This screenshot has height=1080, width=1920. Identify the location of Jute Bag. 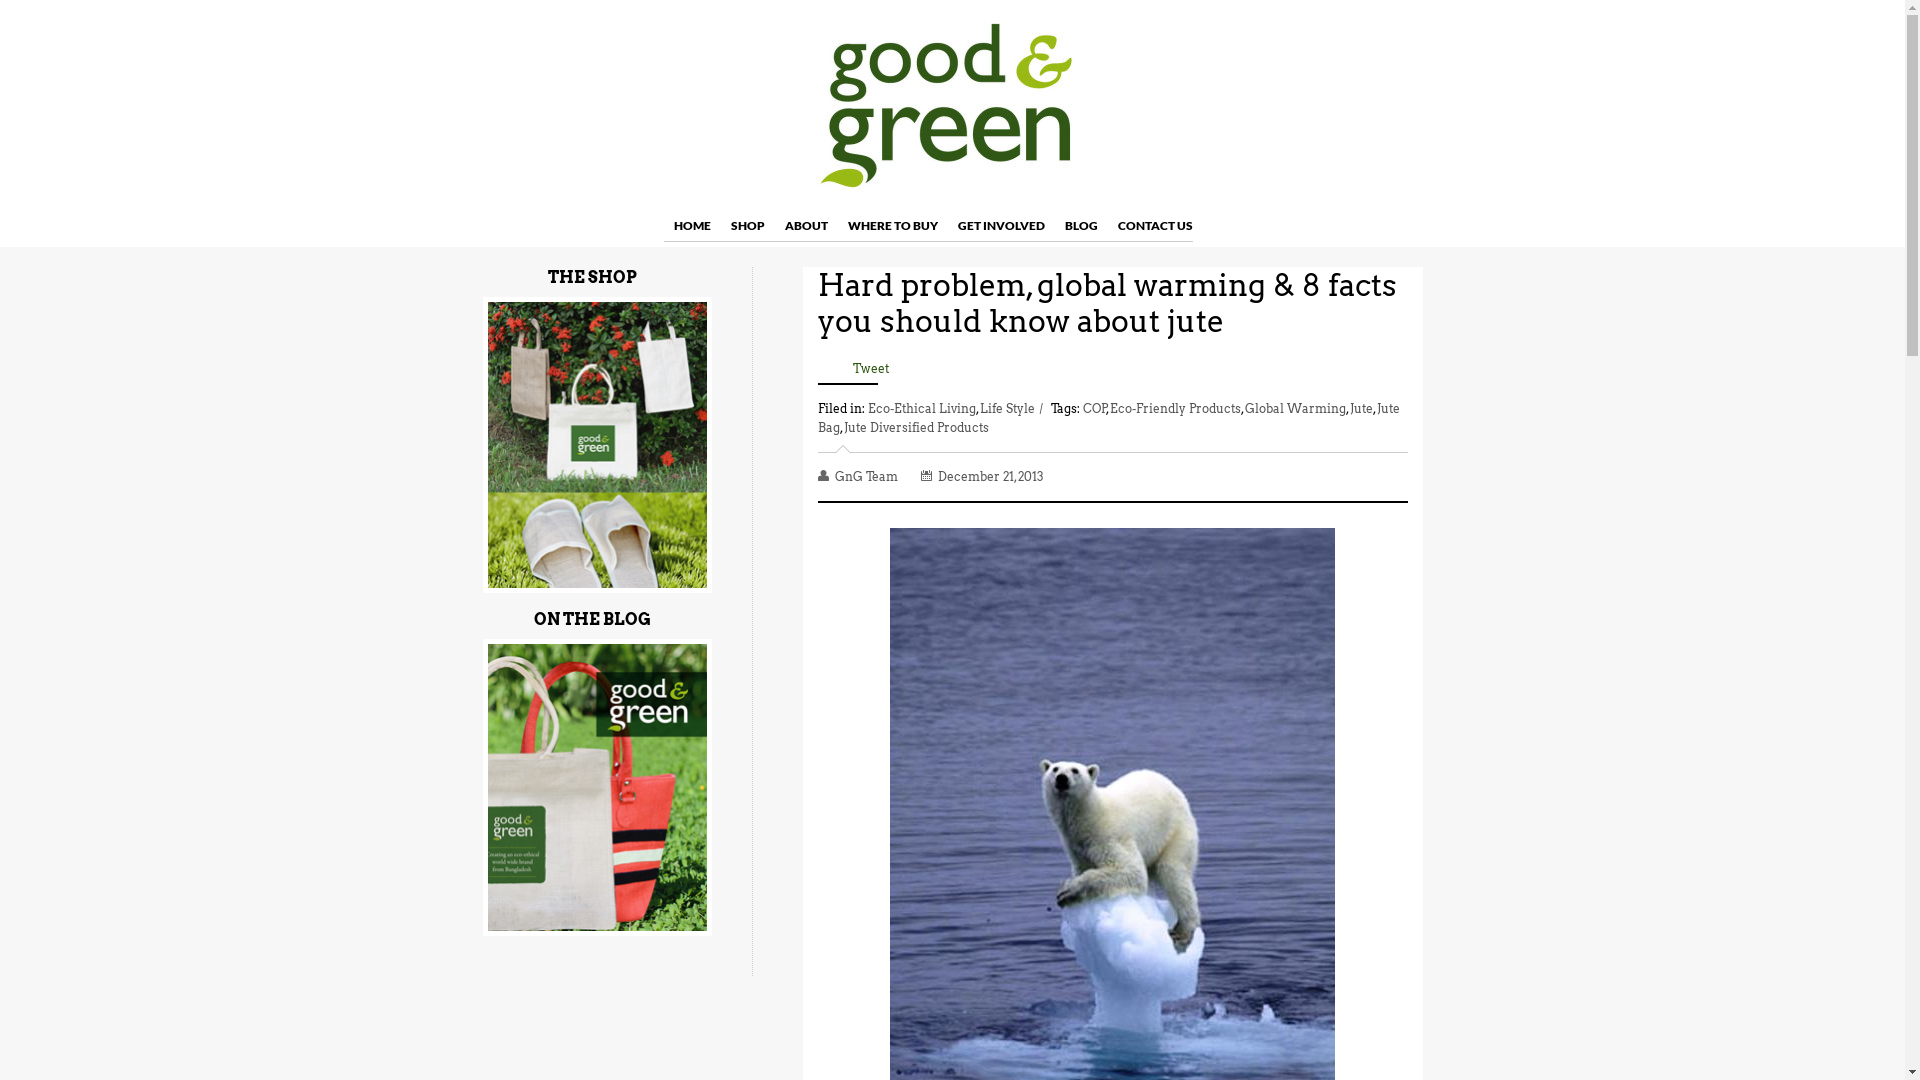
(1109, 418).